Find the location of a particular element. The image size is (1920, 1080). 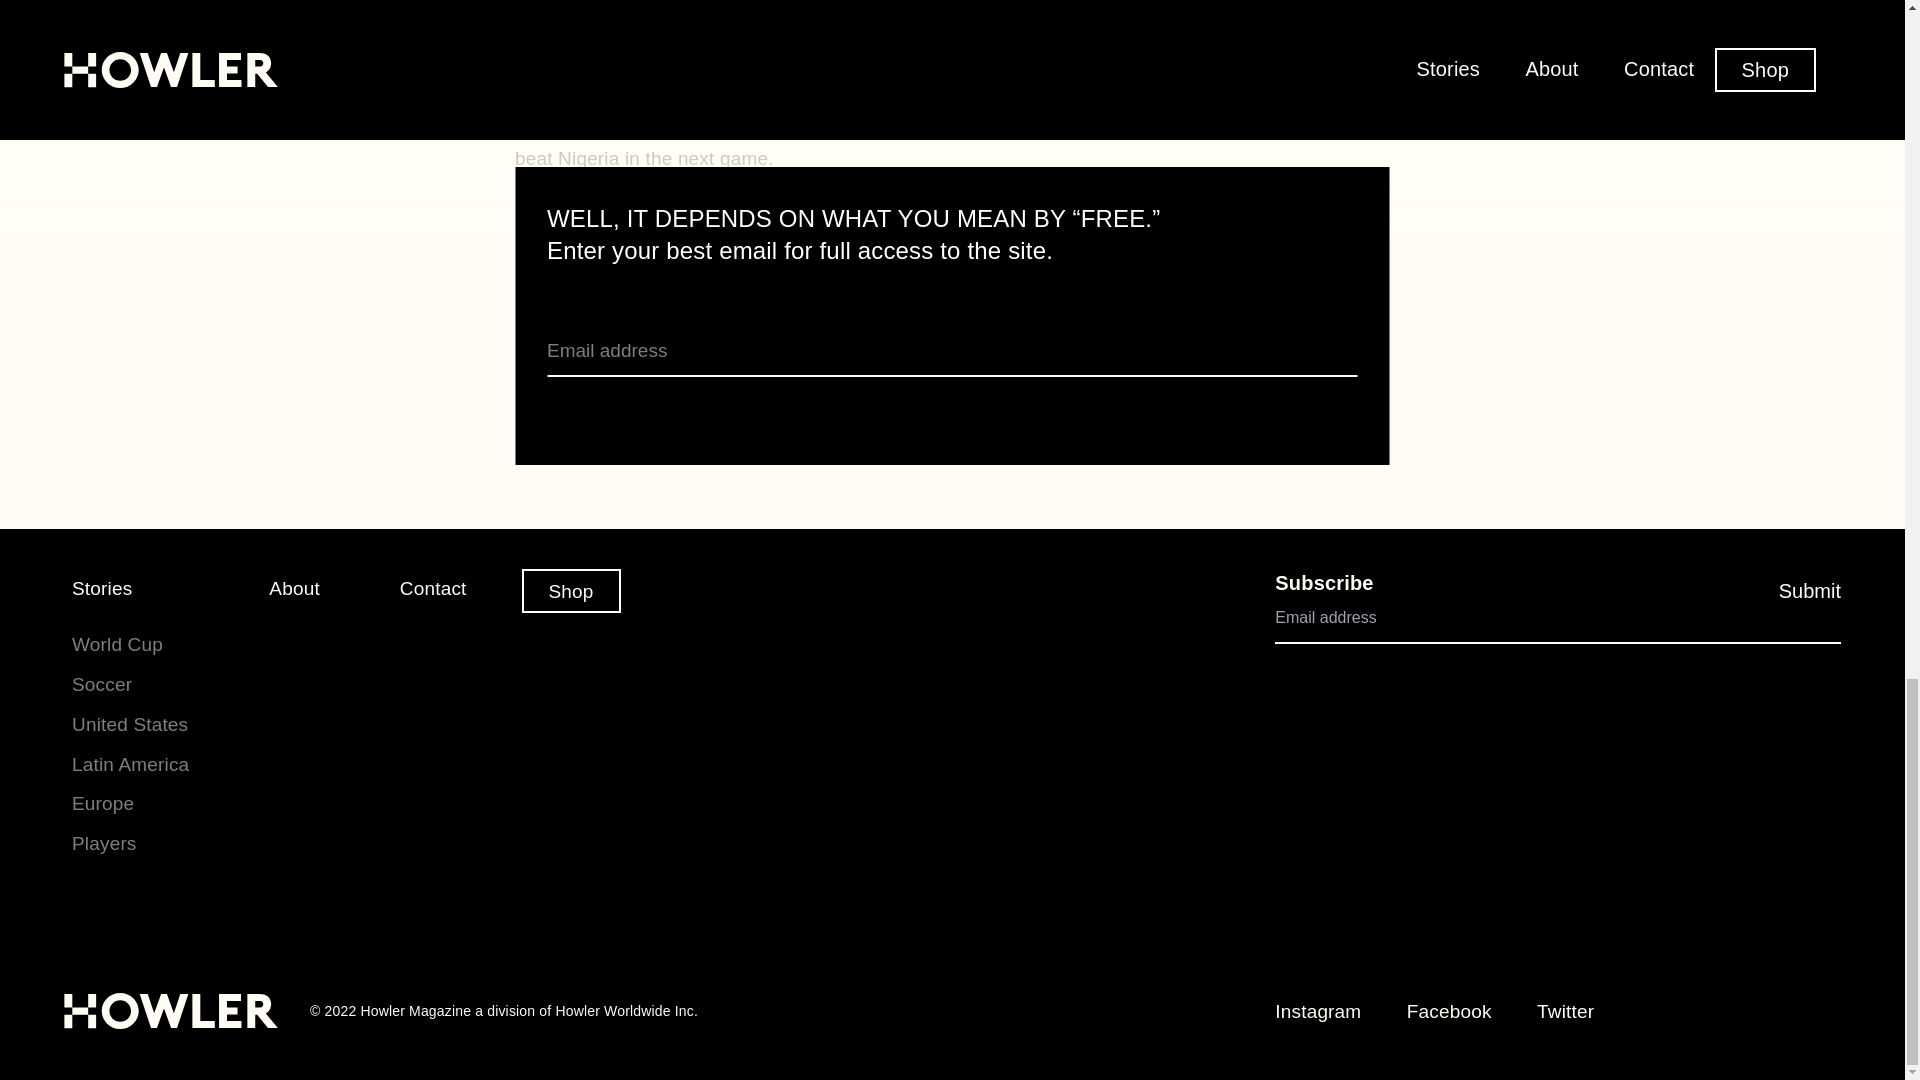

About is located at coordinates (294, 588).